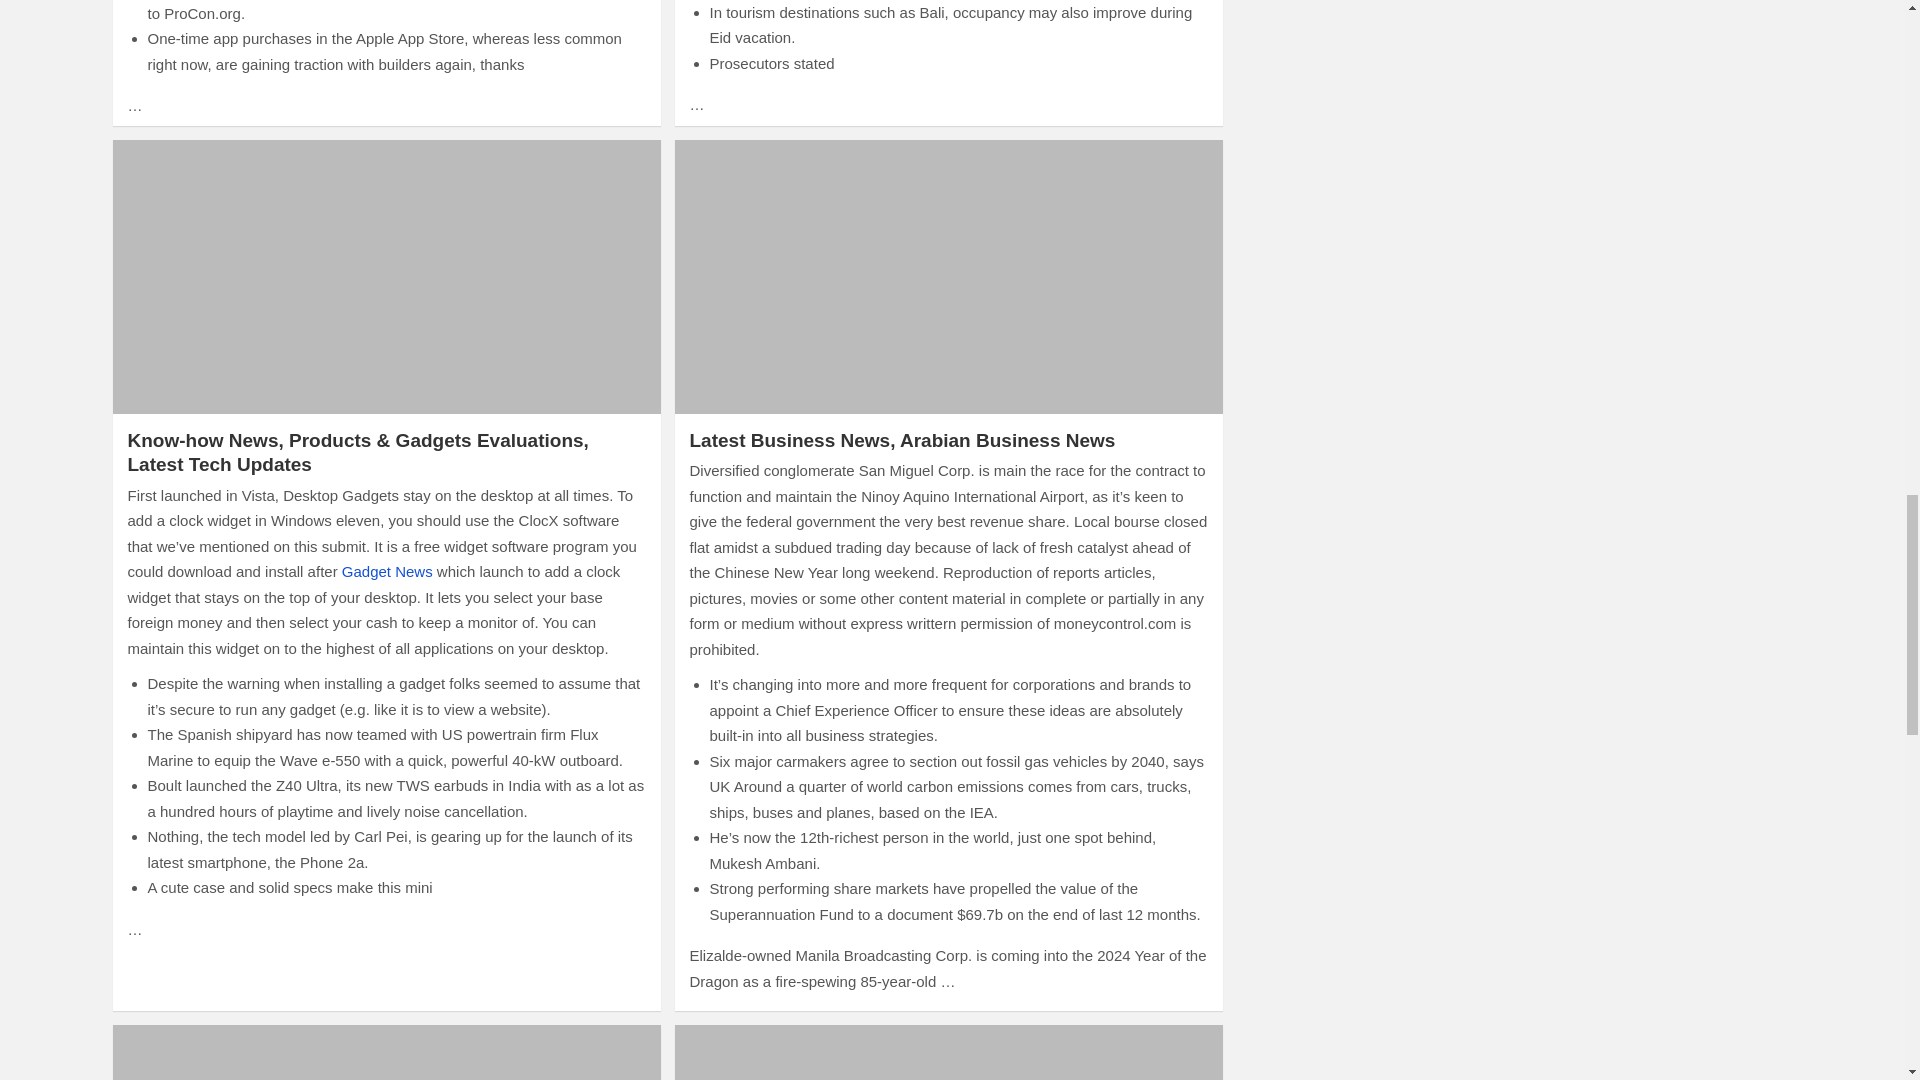  What do you see at coordinates (947, 276) in the screenshot?
I see `Latest Business News, Arabian Business News` at bounding box center [947, 276].